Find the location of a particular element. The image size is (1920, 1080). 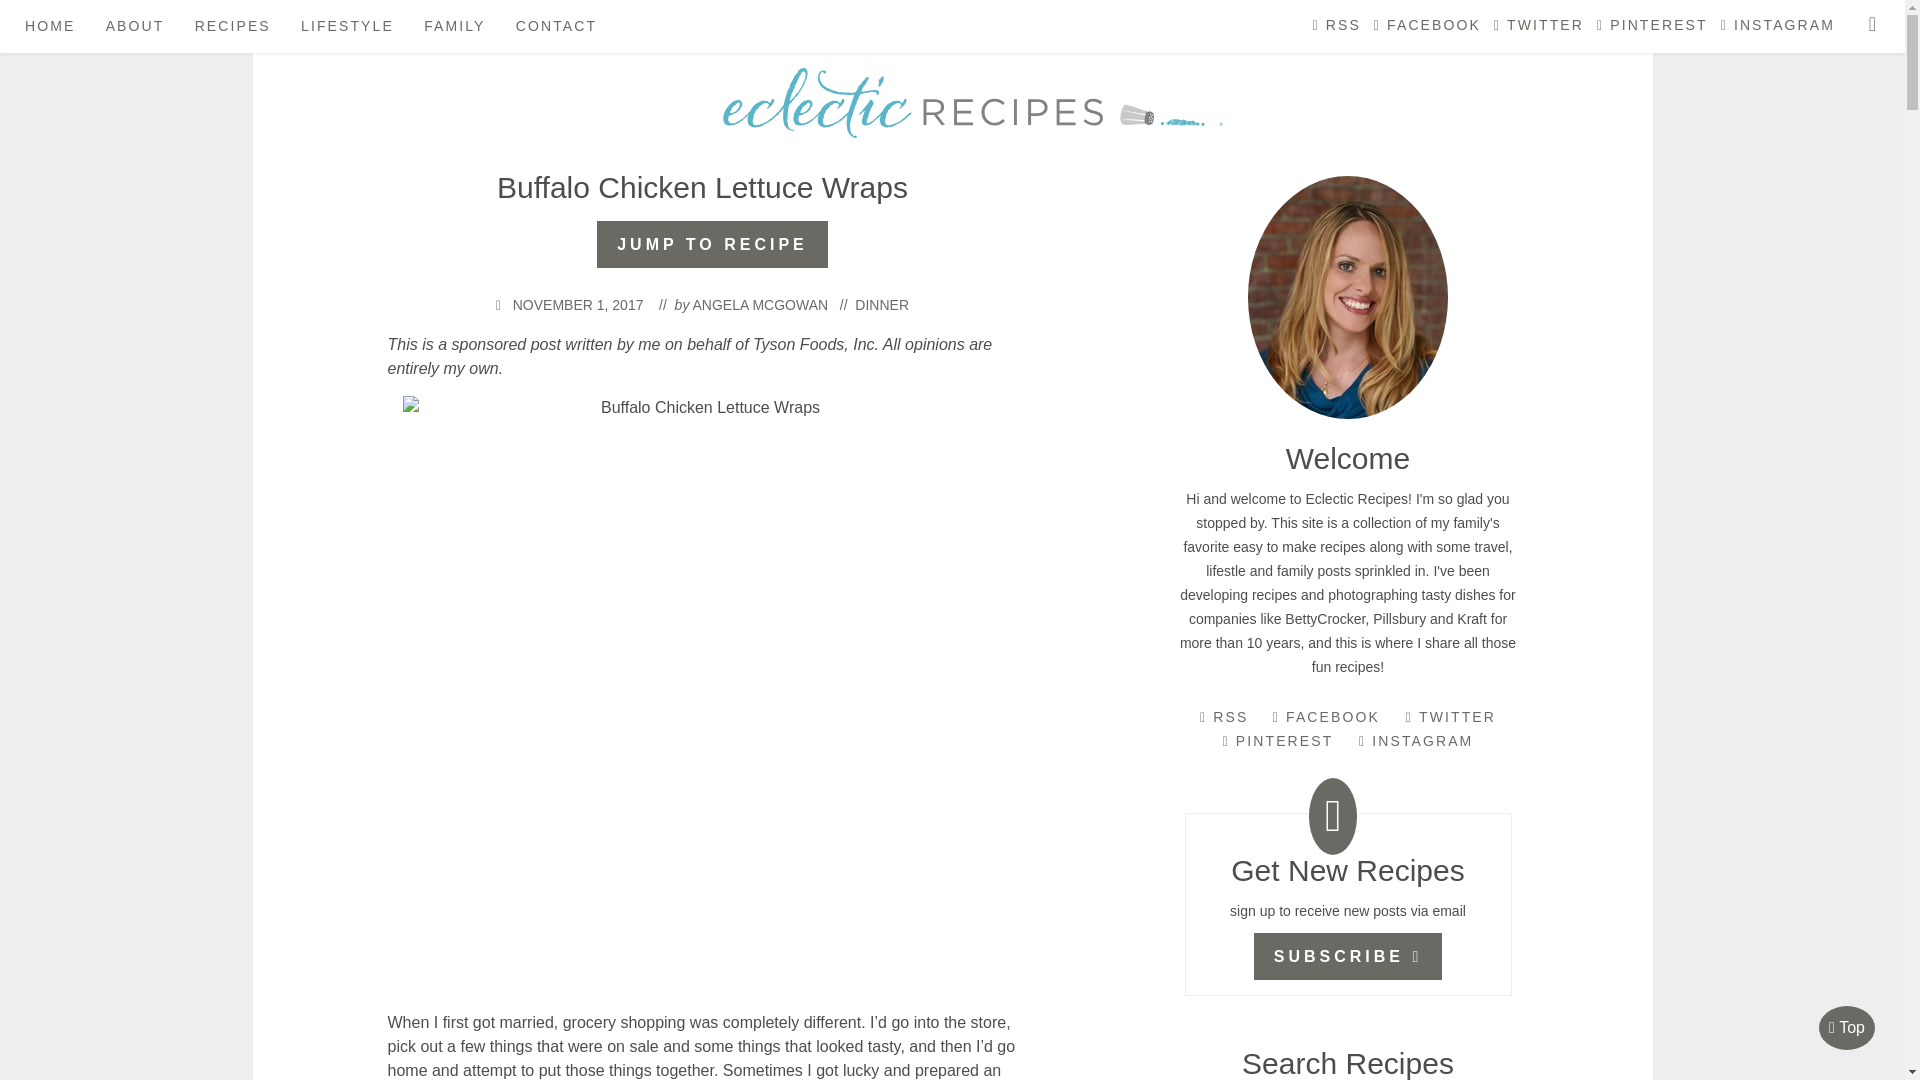

HOME is located at coordinates (44, 27).